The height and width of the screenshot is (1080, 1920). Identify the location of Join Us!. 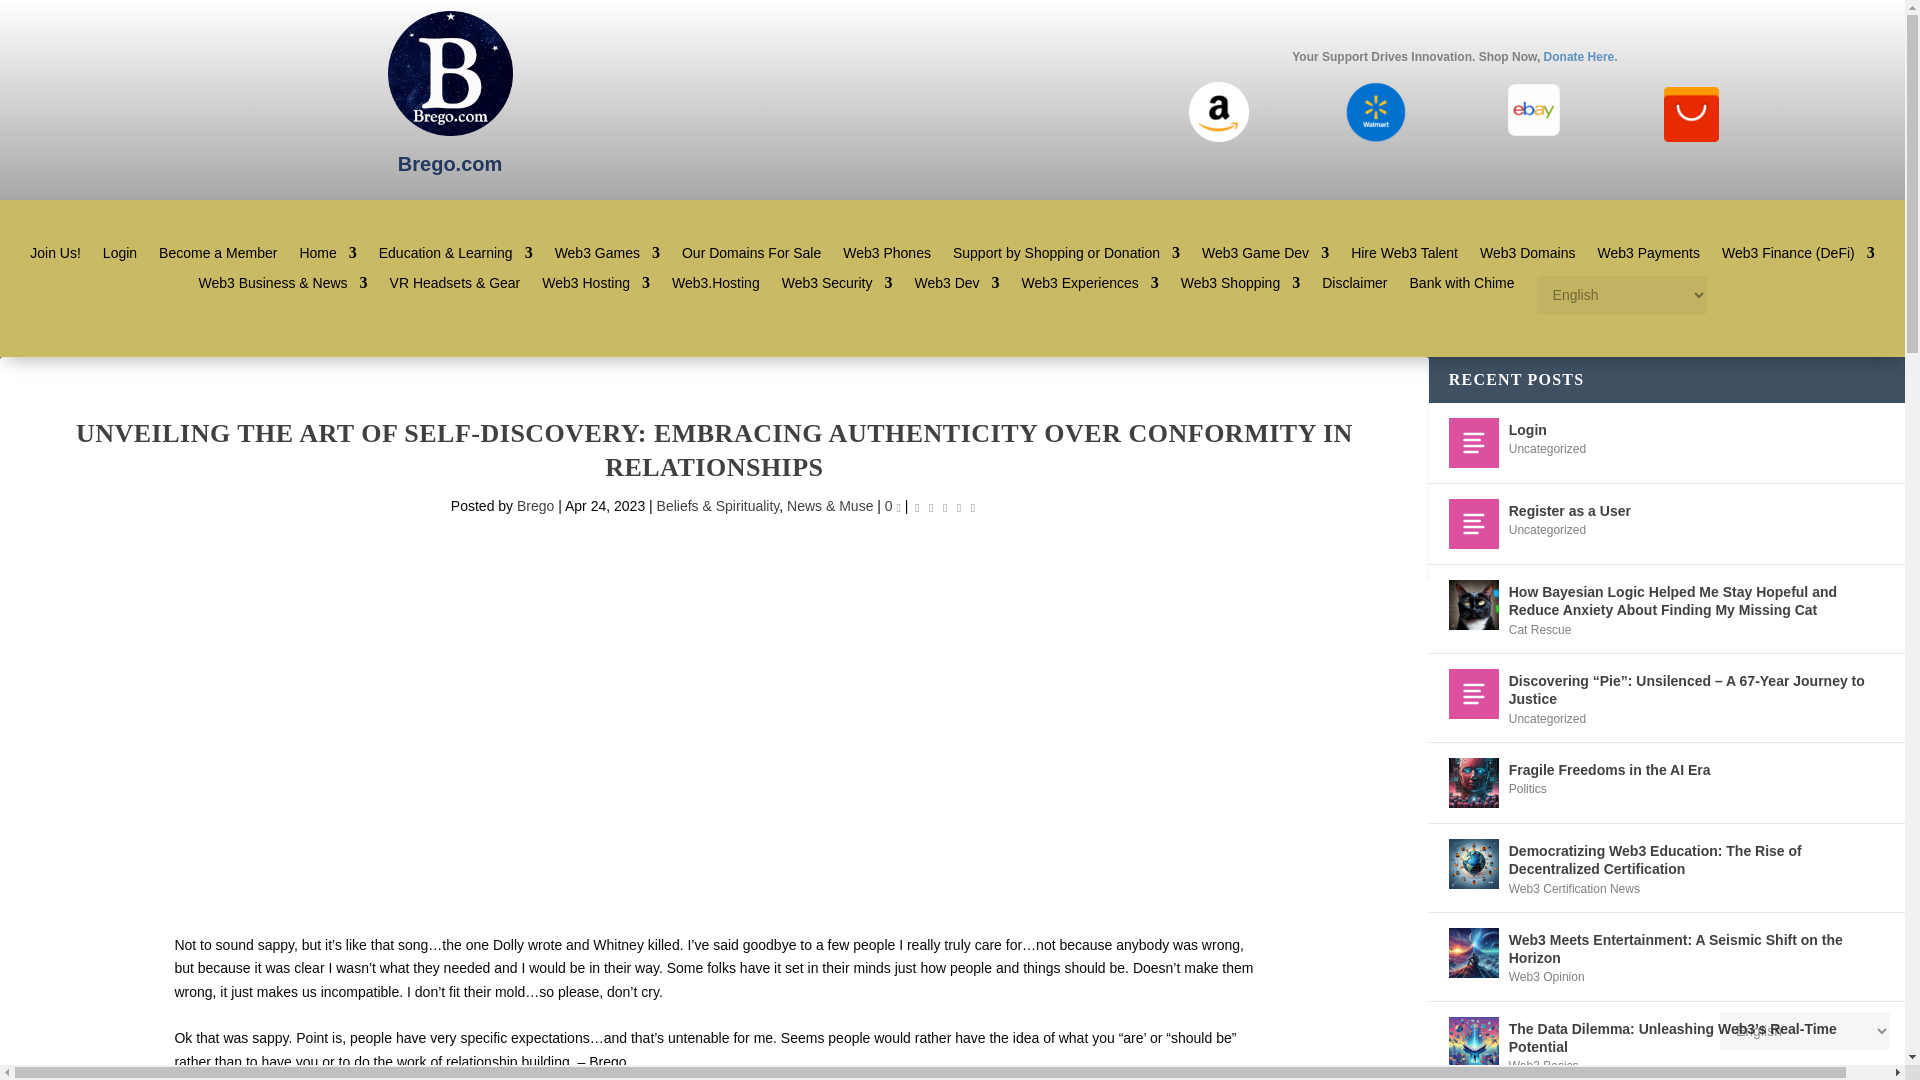
(55, 256).